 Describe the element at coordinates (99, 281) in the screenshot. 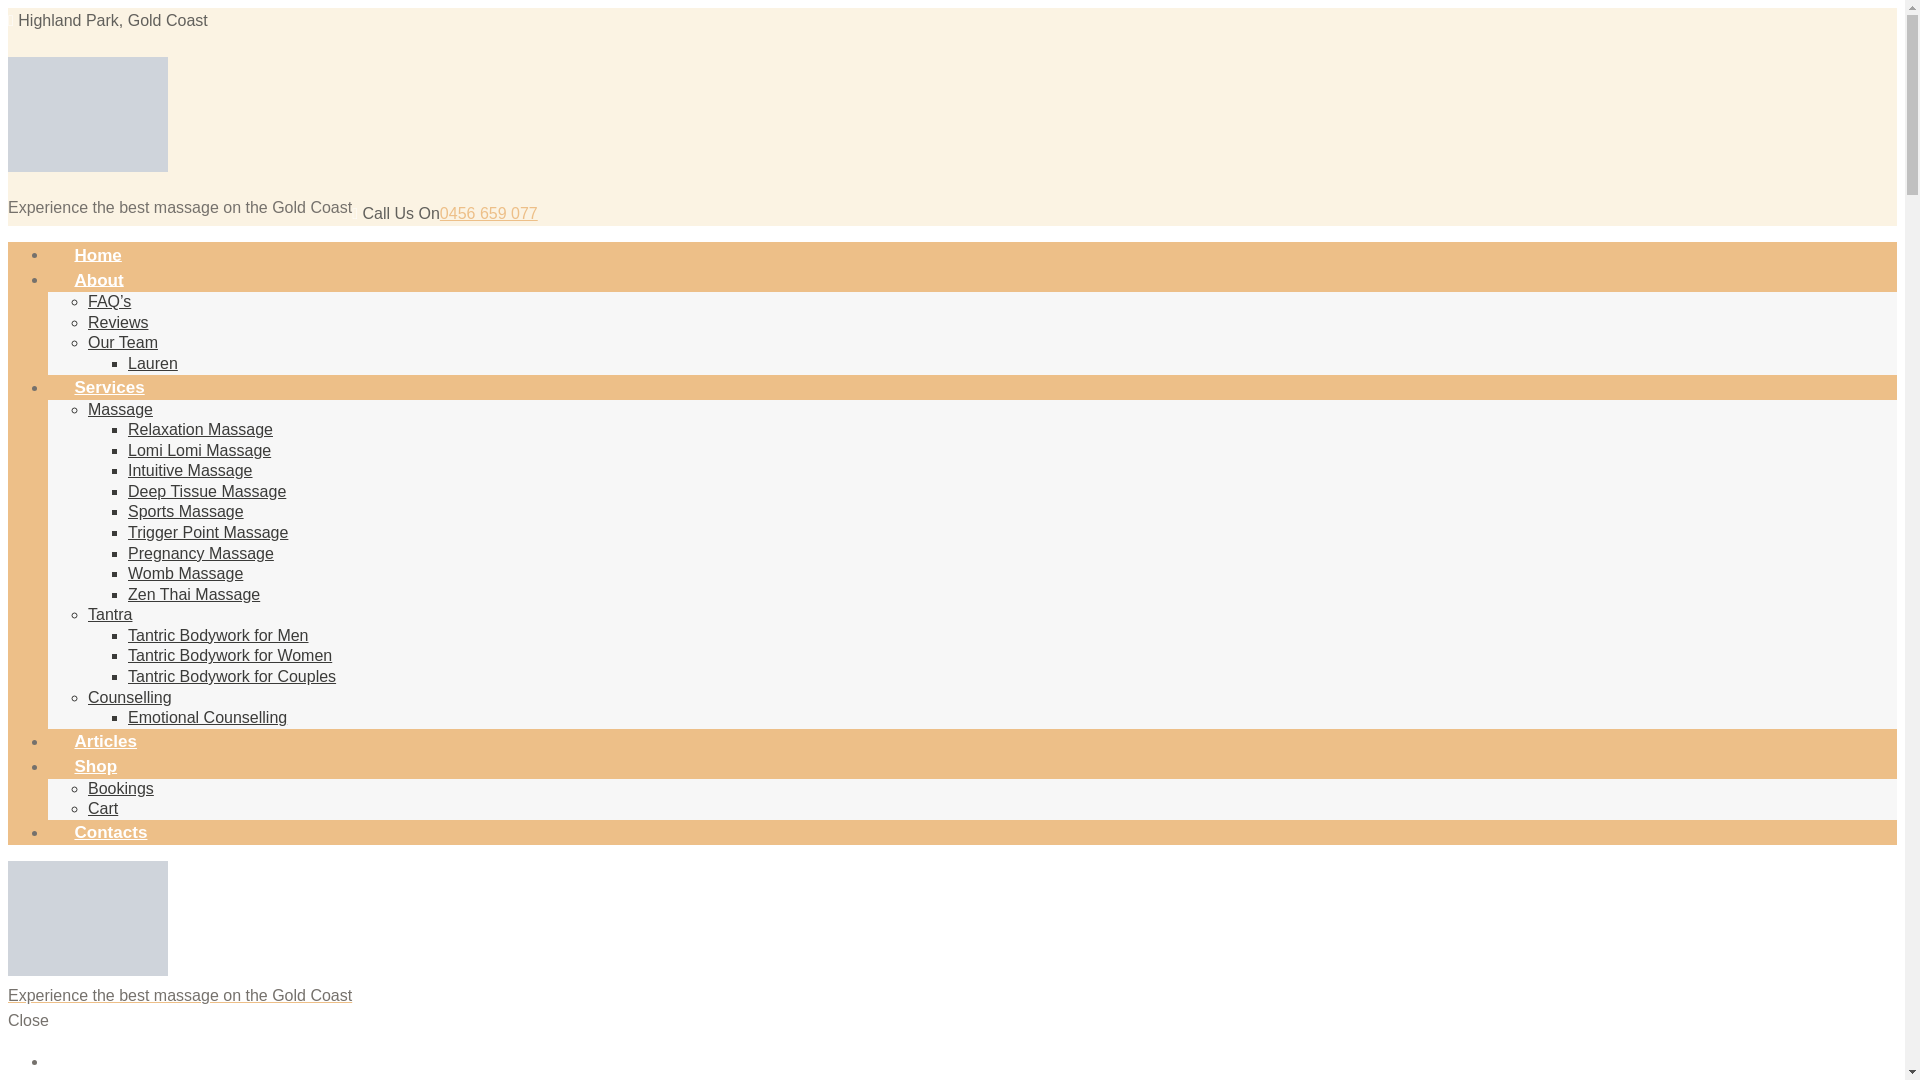

I see `About` at that location.